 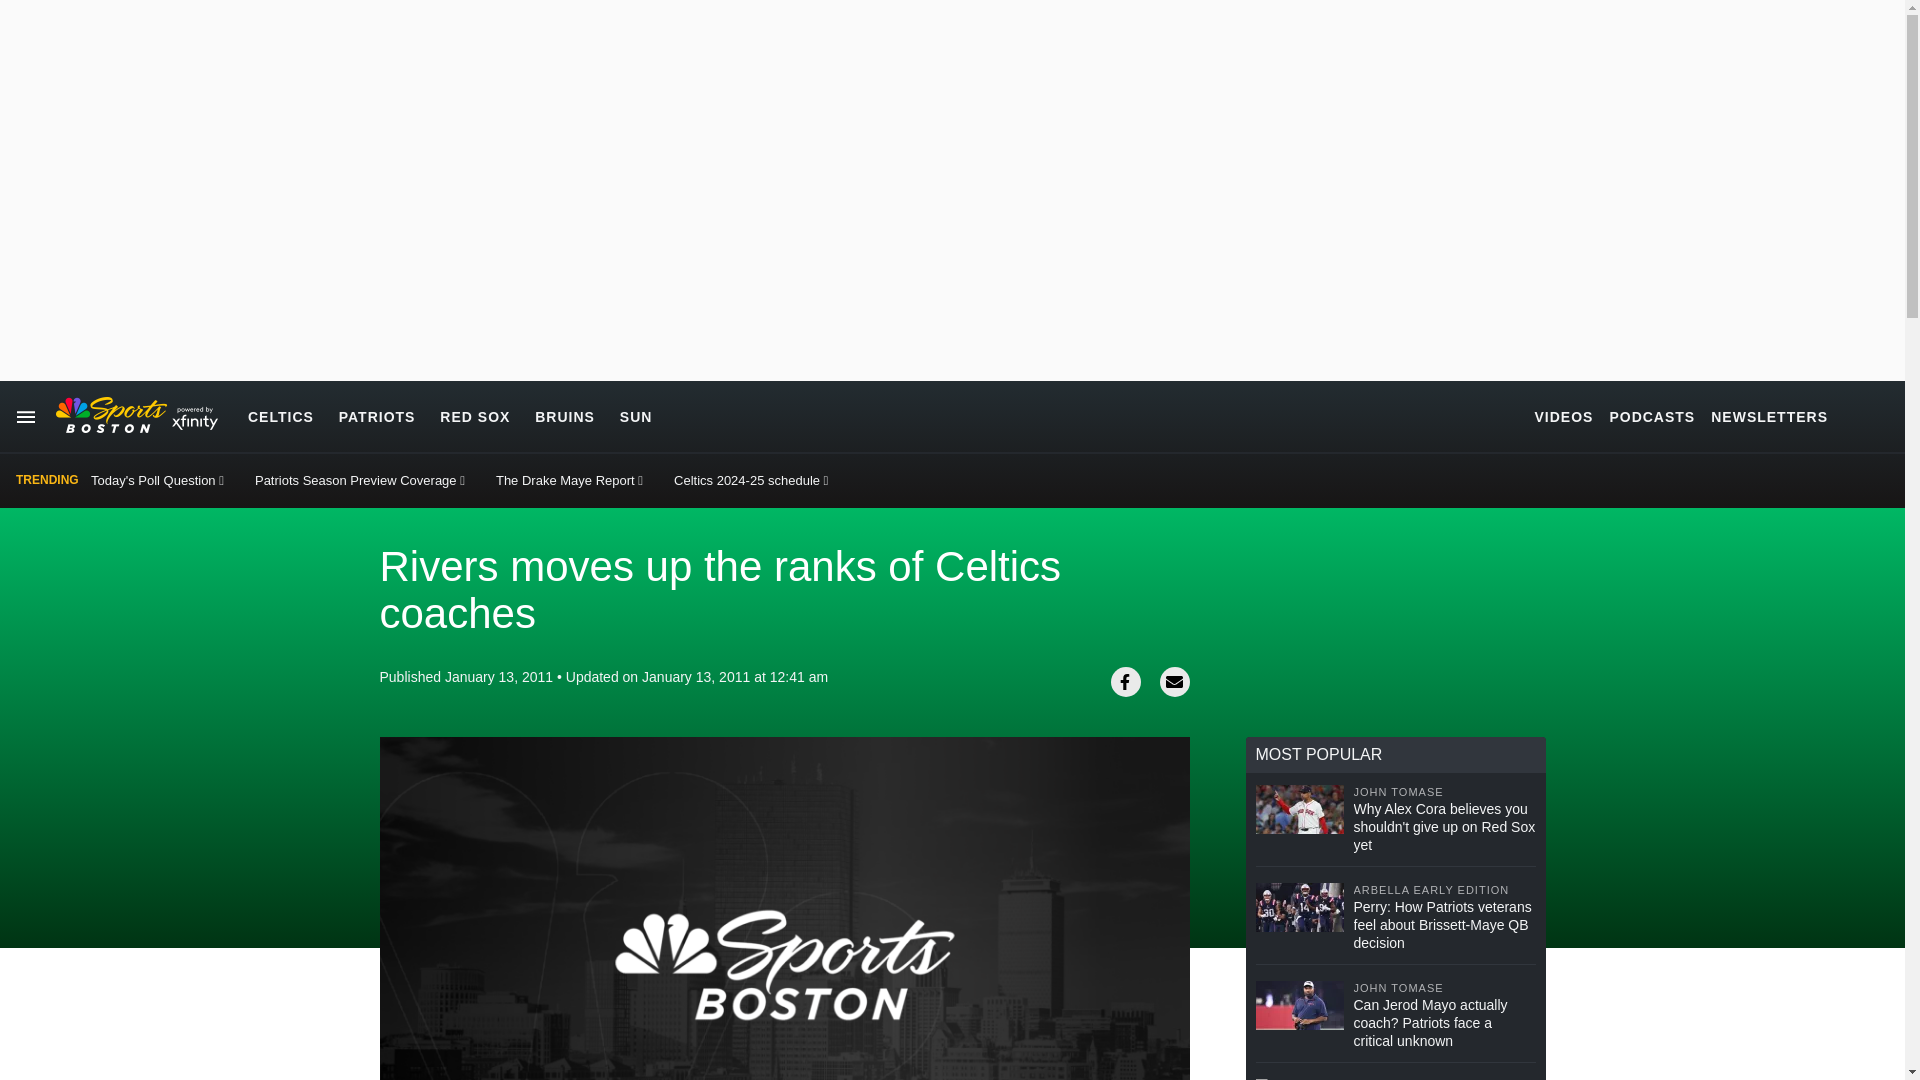 What do you see at coordinates (378, 416) in the screenshot?
I see `PATRIOTS` at bounding box center [378, 416].